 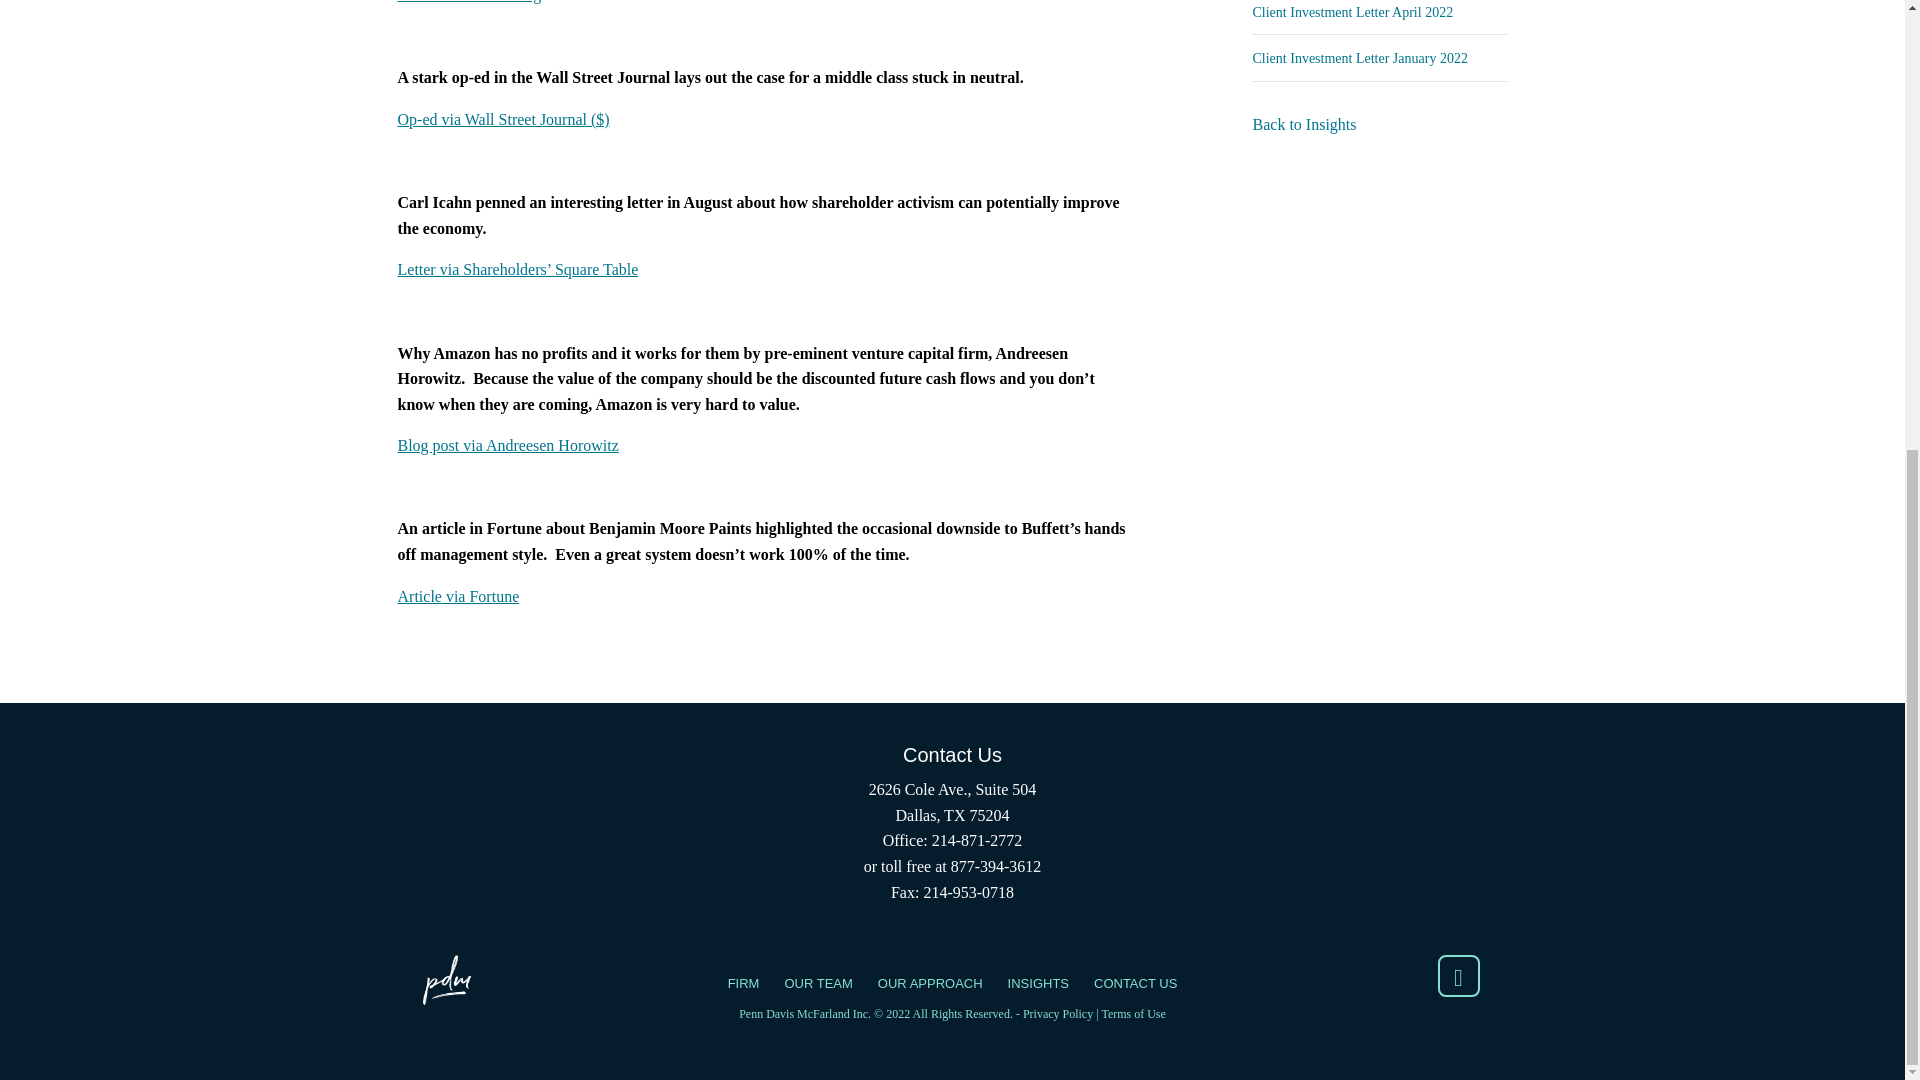 What do you see at coordinates (458, 596) in the screenshot?
I see `Article via Fortune` at bounding box center [458, 596].